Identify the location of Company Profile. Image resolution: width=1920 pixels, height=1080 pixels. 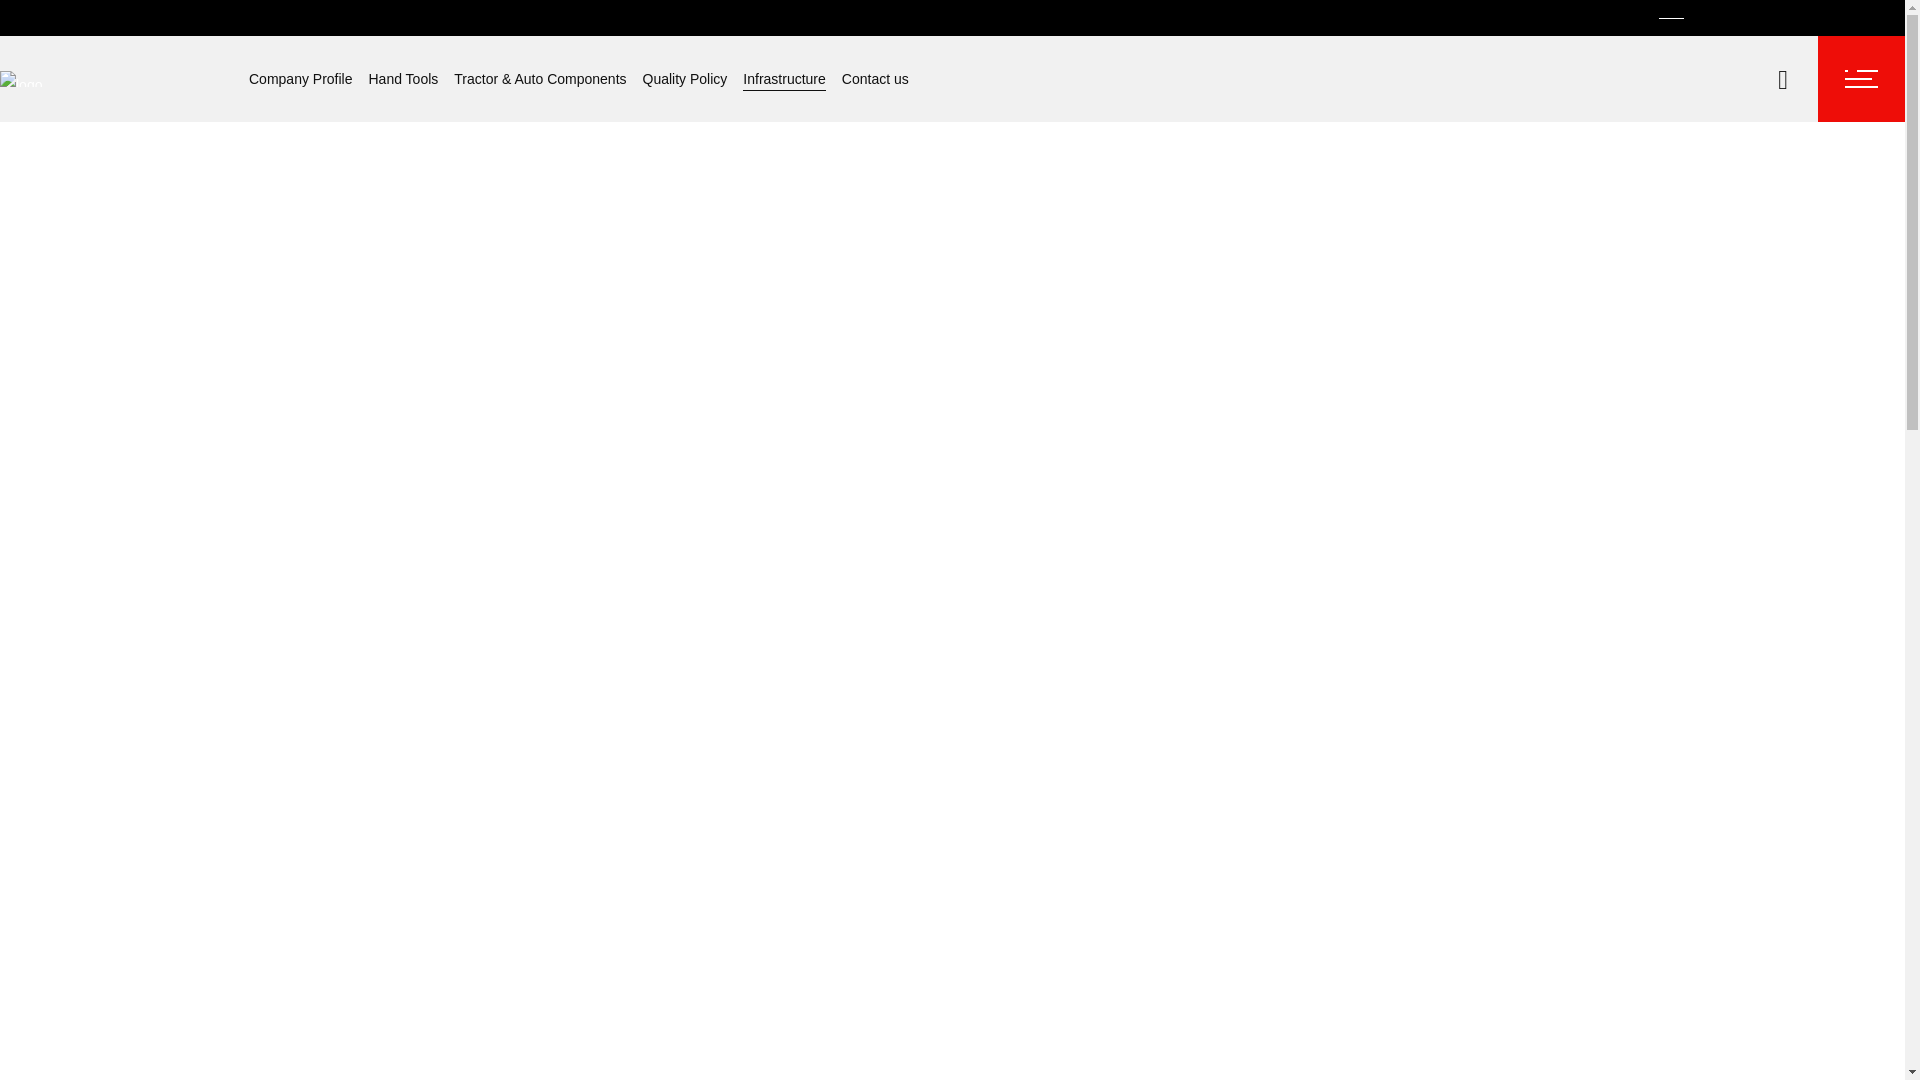
(301, 78).